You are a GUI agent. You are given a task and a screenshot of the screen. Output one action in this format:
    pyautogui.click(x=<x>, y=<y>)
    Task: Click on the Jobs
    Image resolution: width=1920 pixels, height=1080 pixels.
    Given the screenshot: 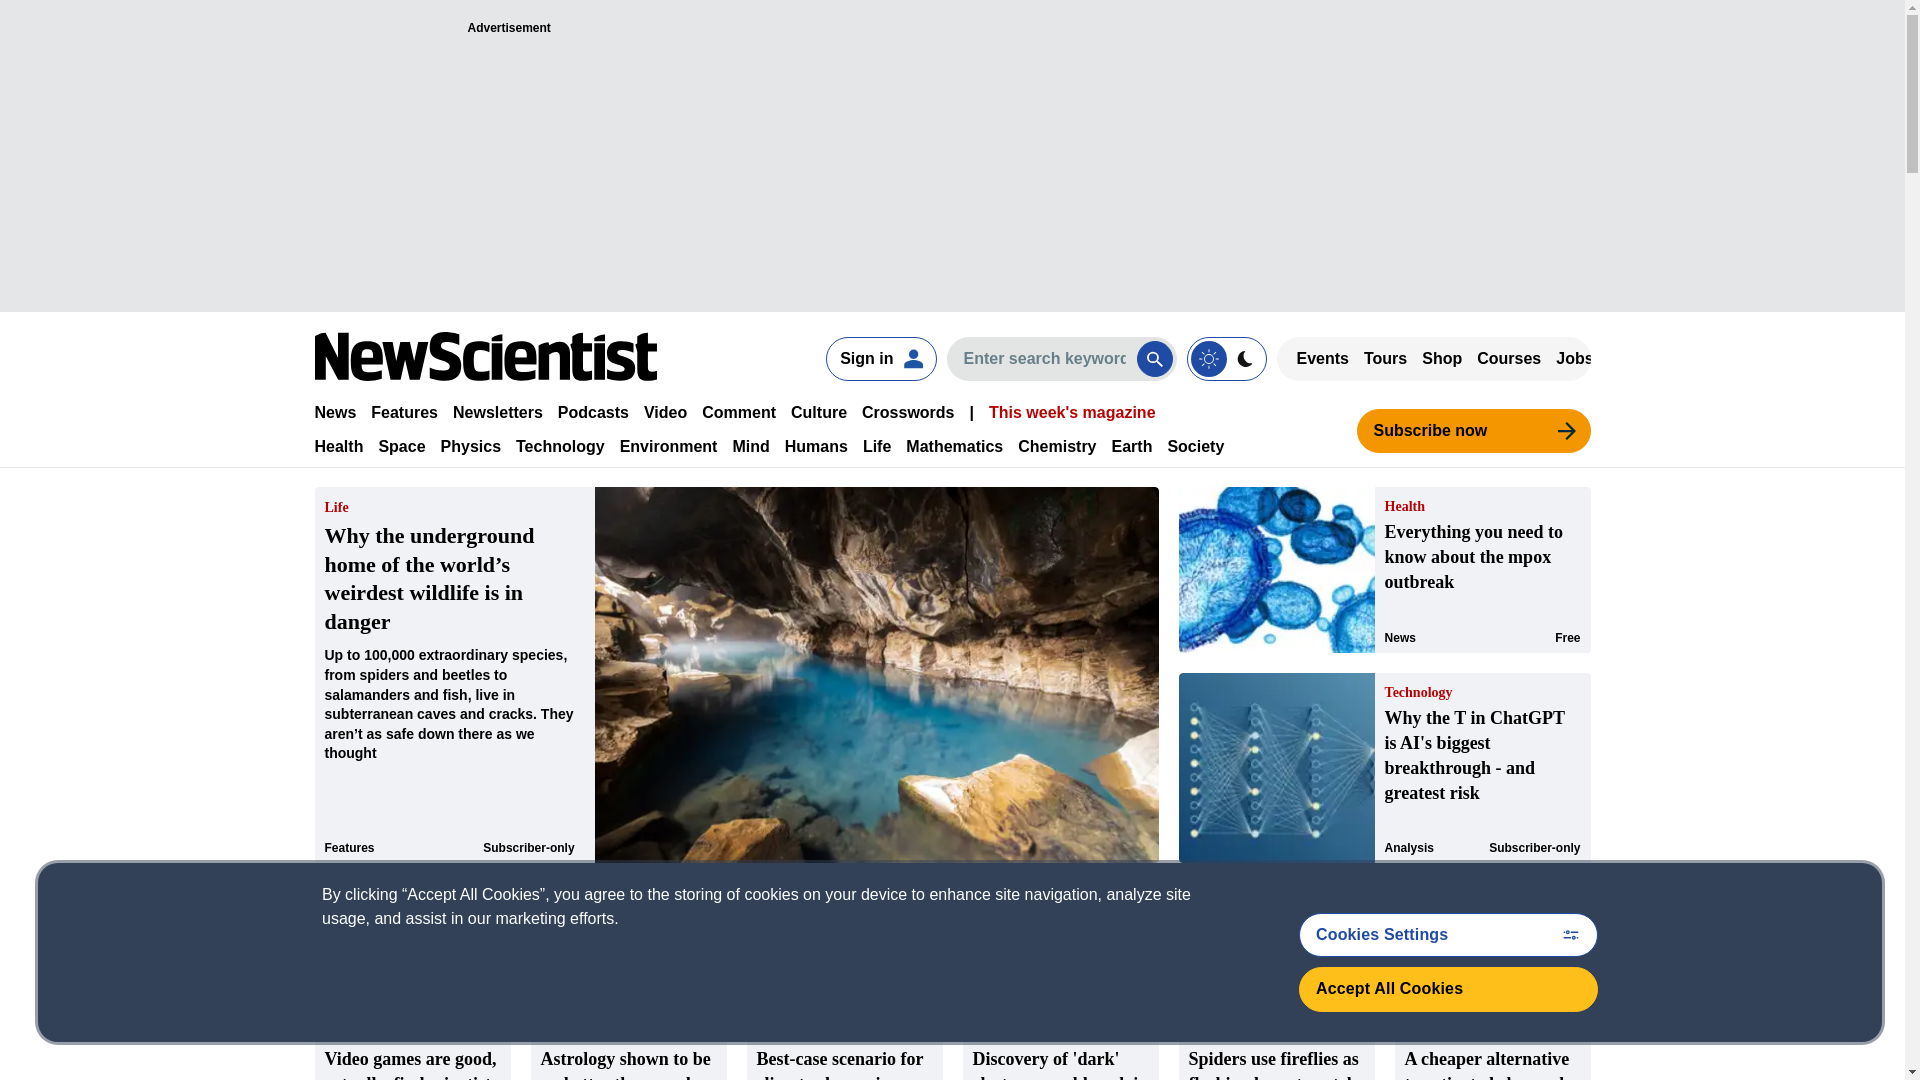 What is the action you would take?
    pyautogui.click(x=1574, y=358)
    